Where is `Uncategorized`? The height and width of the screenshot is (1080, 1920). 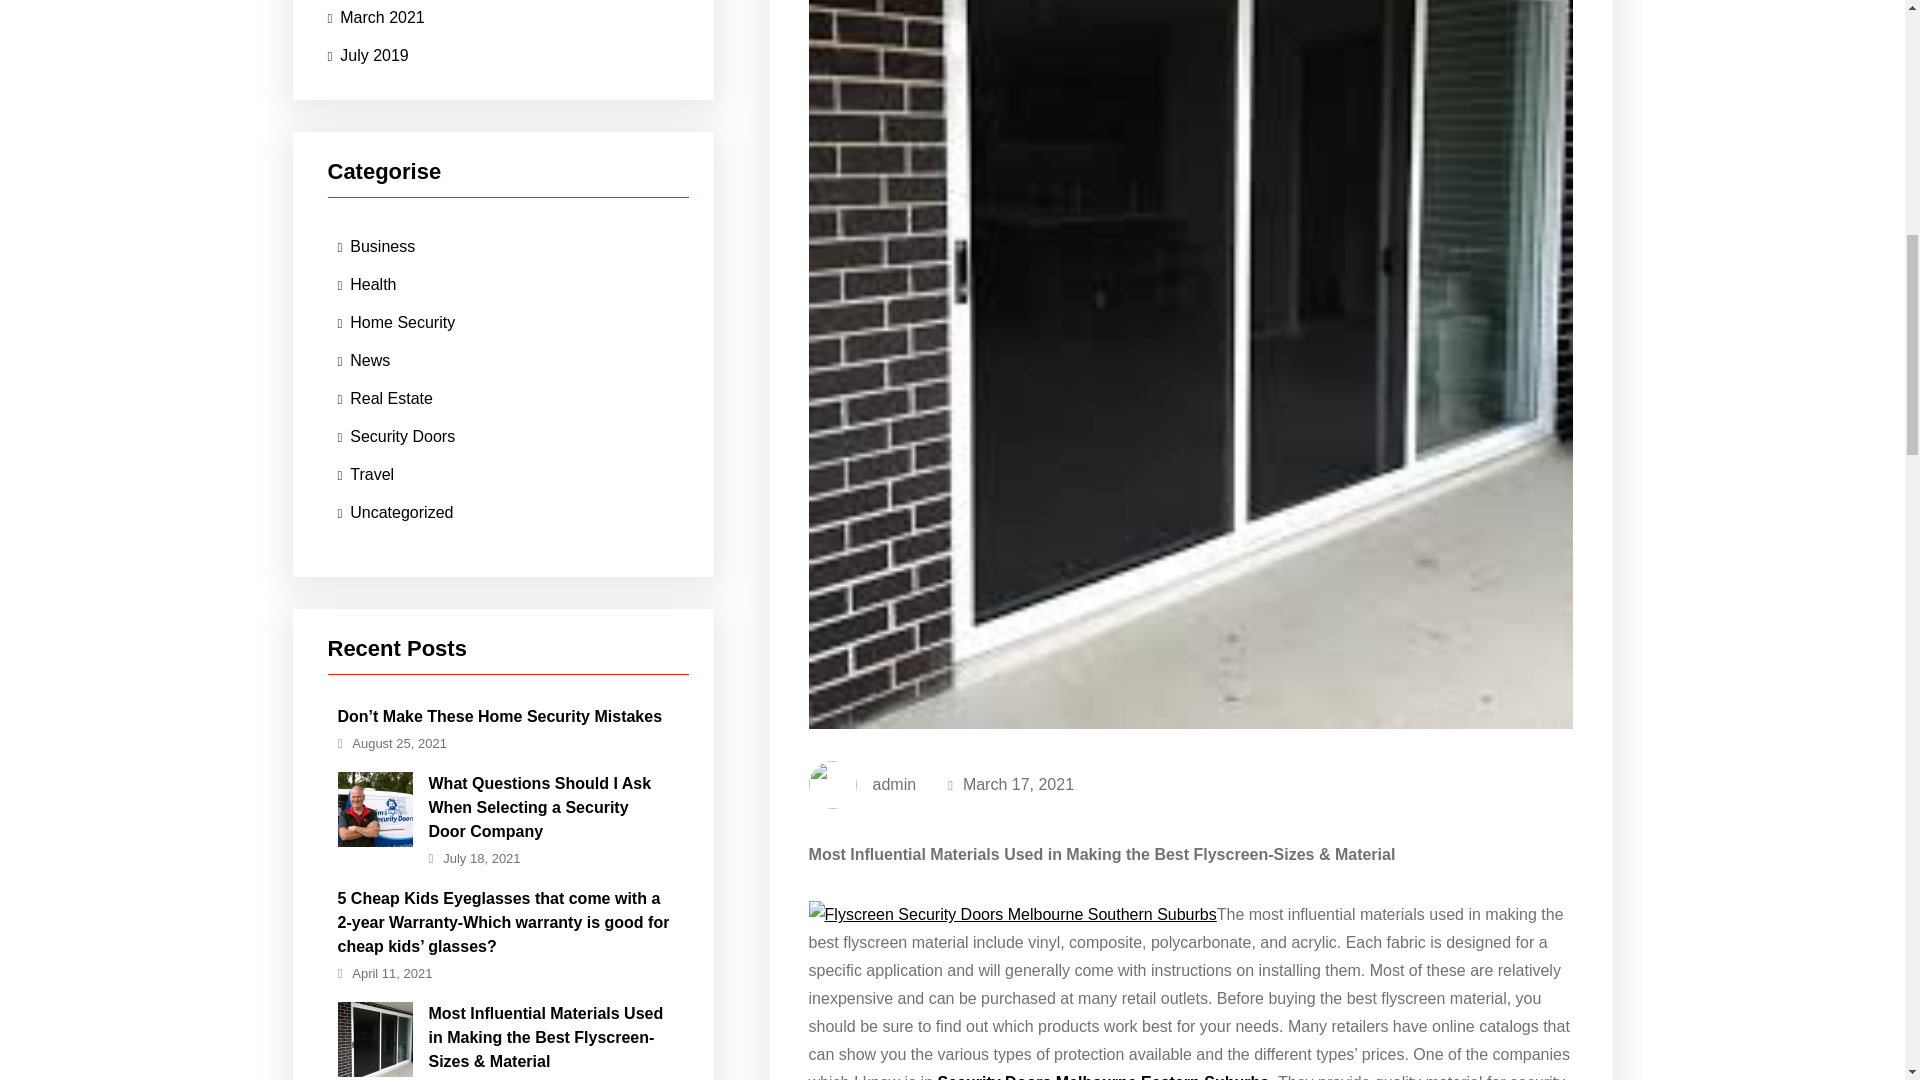 Uncategorized is located at coordinates (395, 512).